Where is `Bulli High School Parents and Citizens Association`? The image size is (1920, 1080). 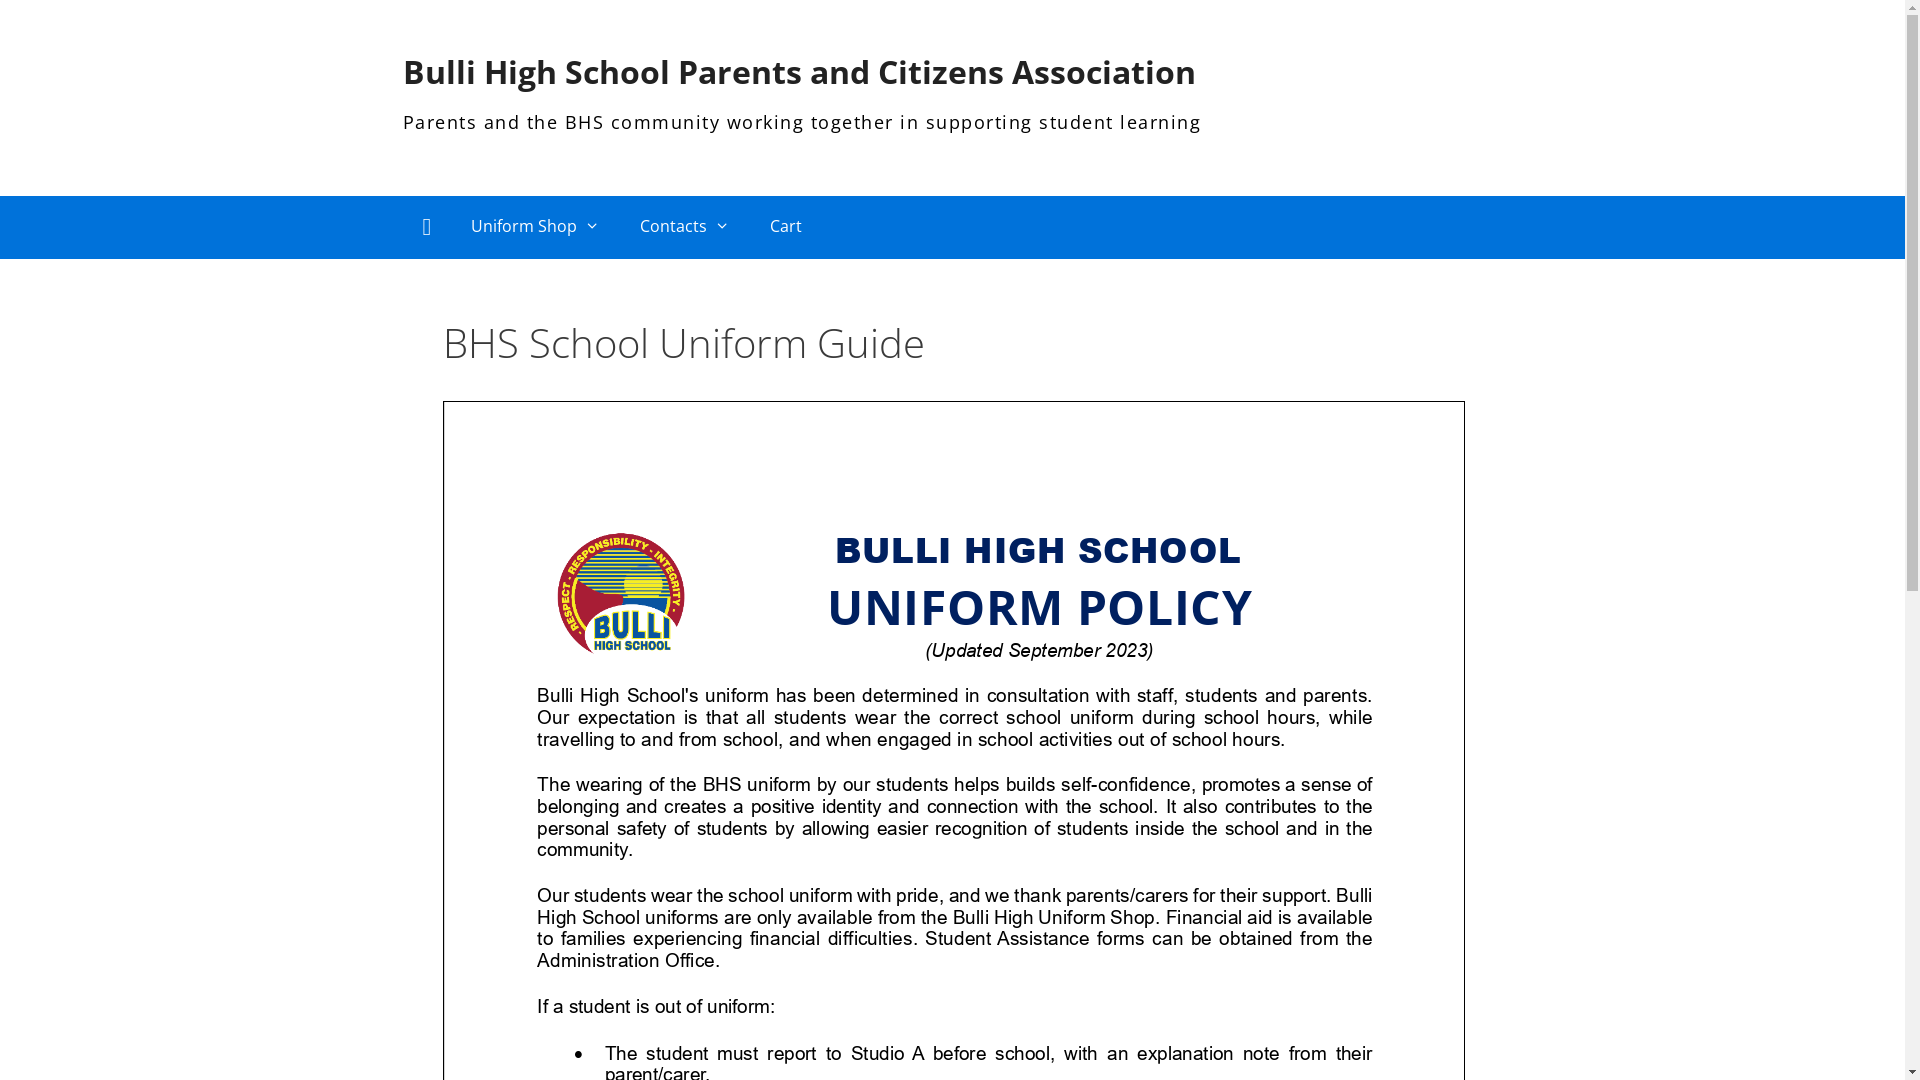 Bulli High School Parents and Citizens Association is located at coordinates (798, 72).